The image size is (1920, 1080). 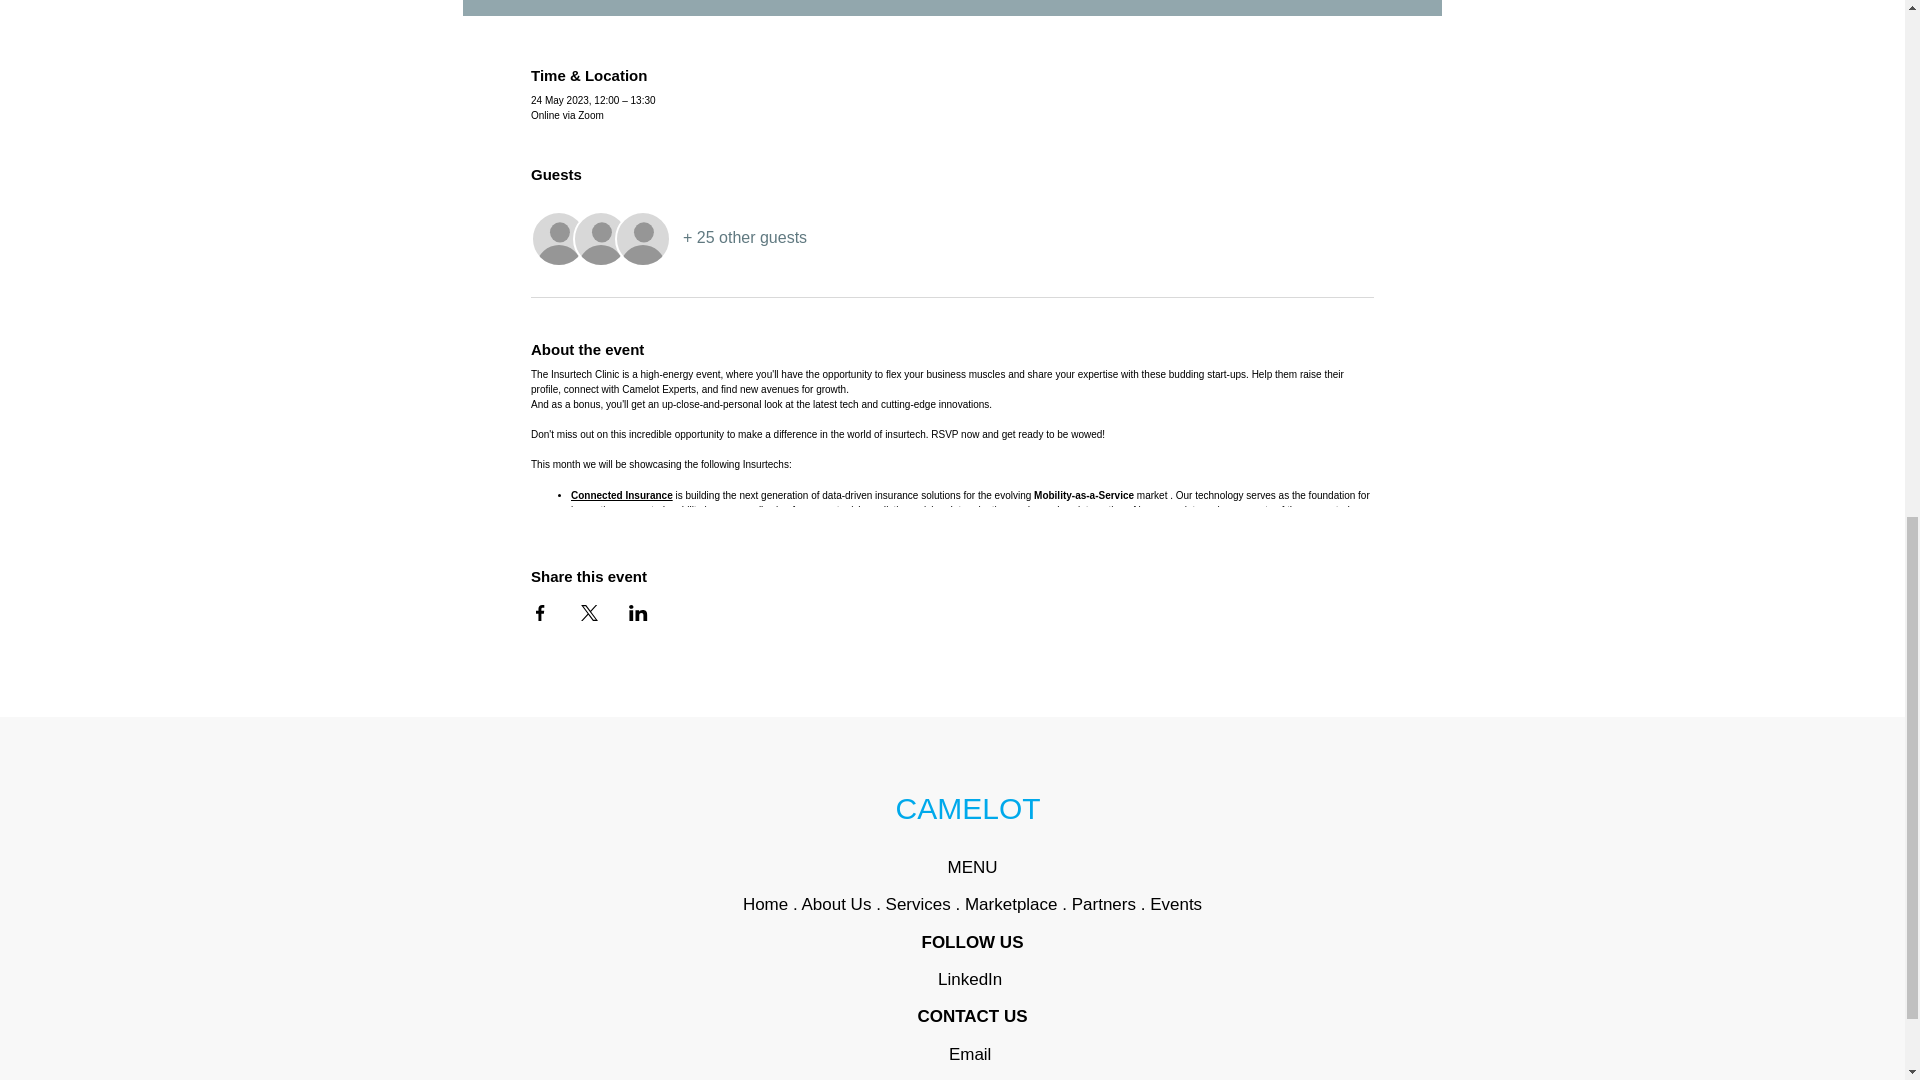 What do you see at coordinates (972, 1054) in the screenshot?
I see `Email ` at bounding box center [972, 1054].